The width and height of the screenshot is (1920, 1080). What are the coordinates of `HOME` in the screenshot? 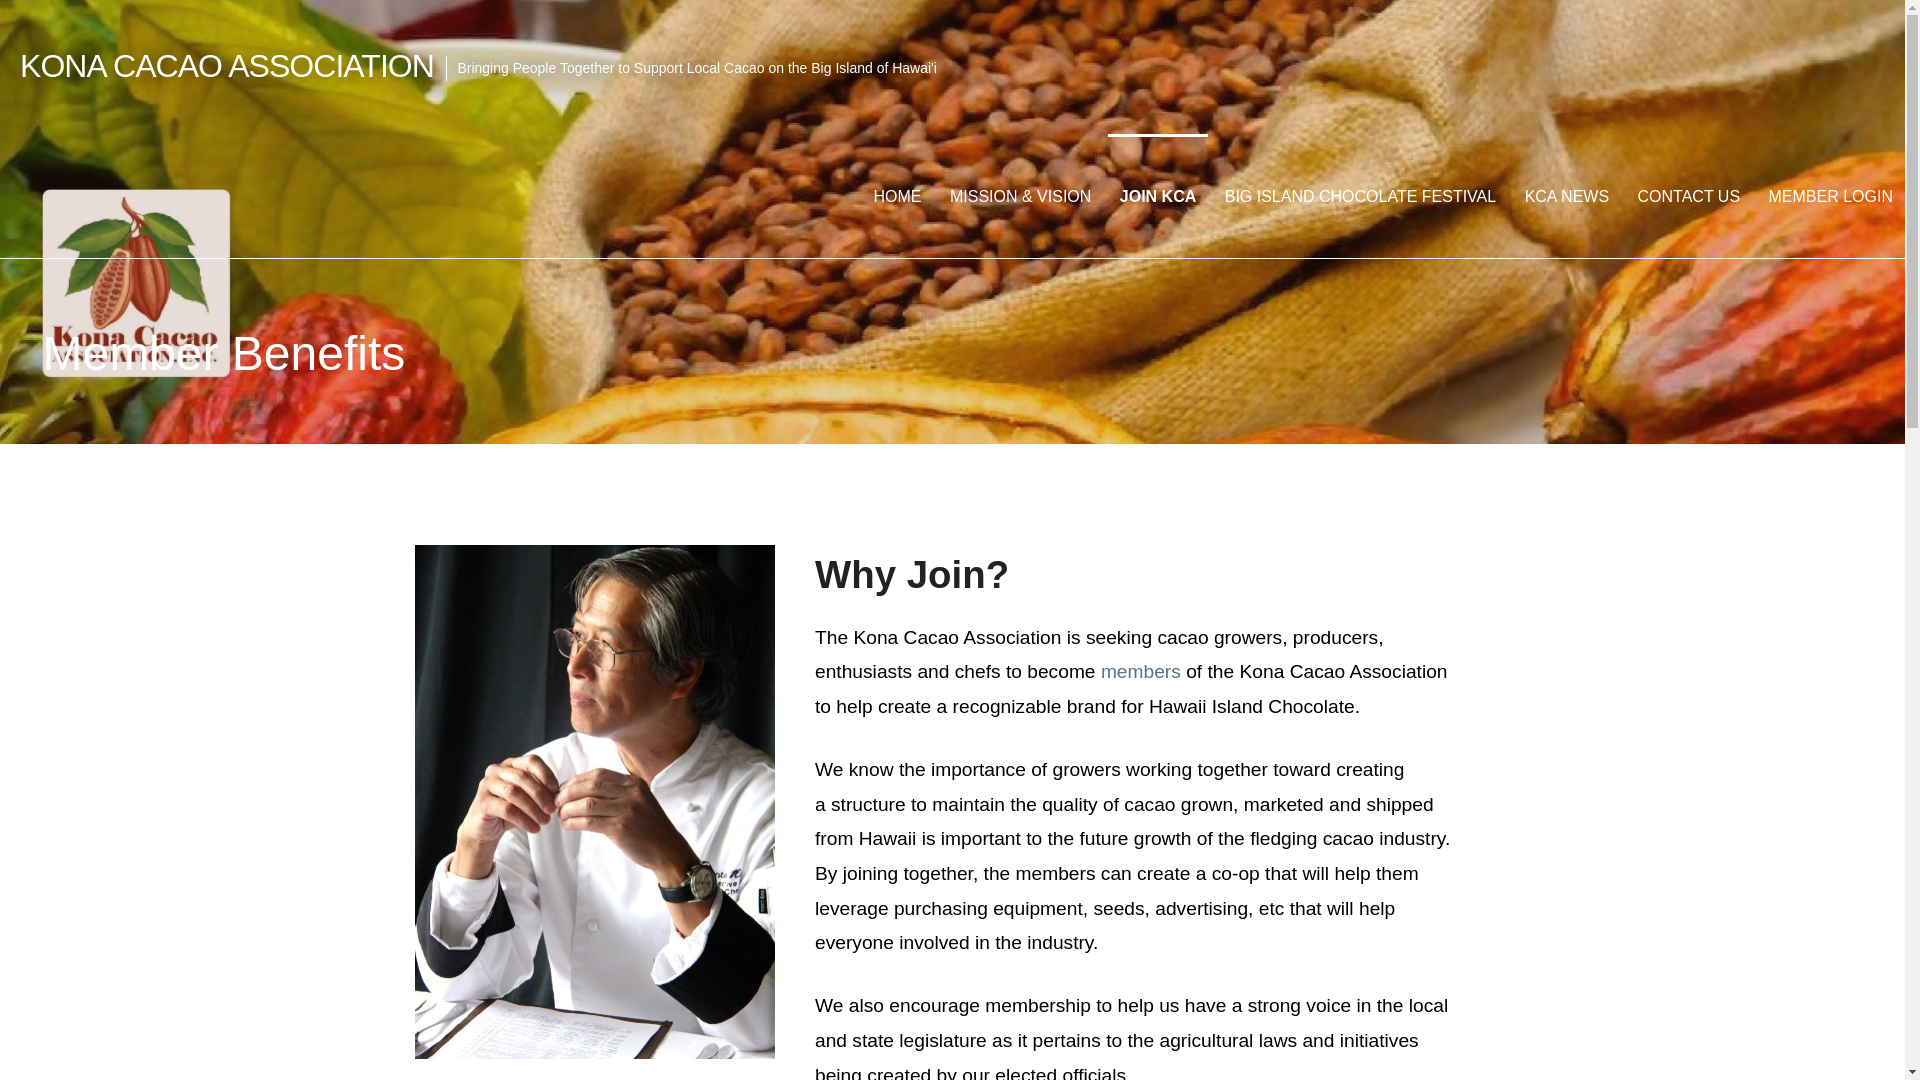 It's located at (898, 196).